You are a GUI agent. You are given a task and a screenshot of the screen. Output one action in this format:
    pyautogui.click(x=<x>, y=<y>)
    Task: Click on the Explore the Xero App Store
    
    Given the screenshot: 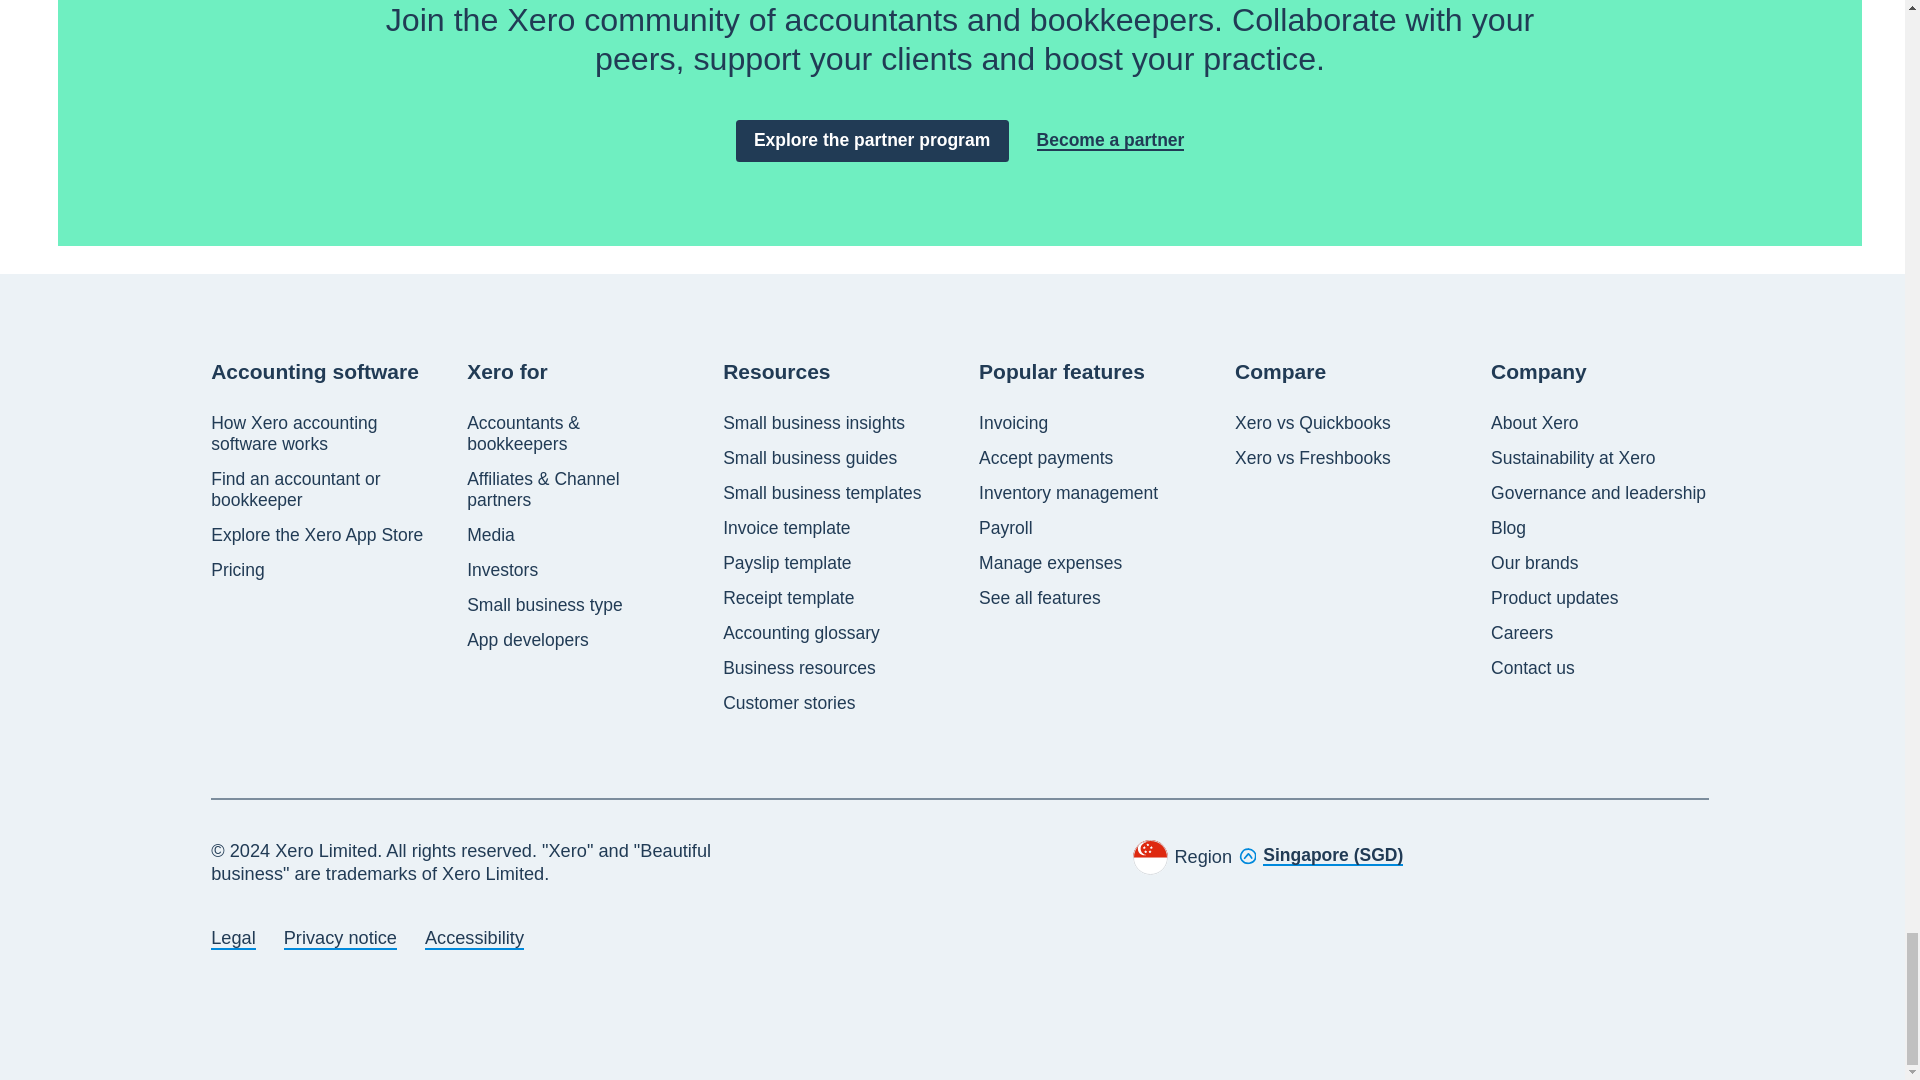 What is the action you would take?
    pyautogui.click(x=316, y=535)
    